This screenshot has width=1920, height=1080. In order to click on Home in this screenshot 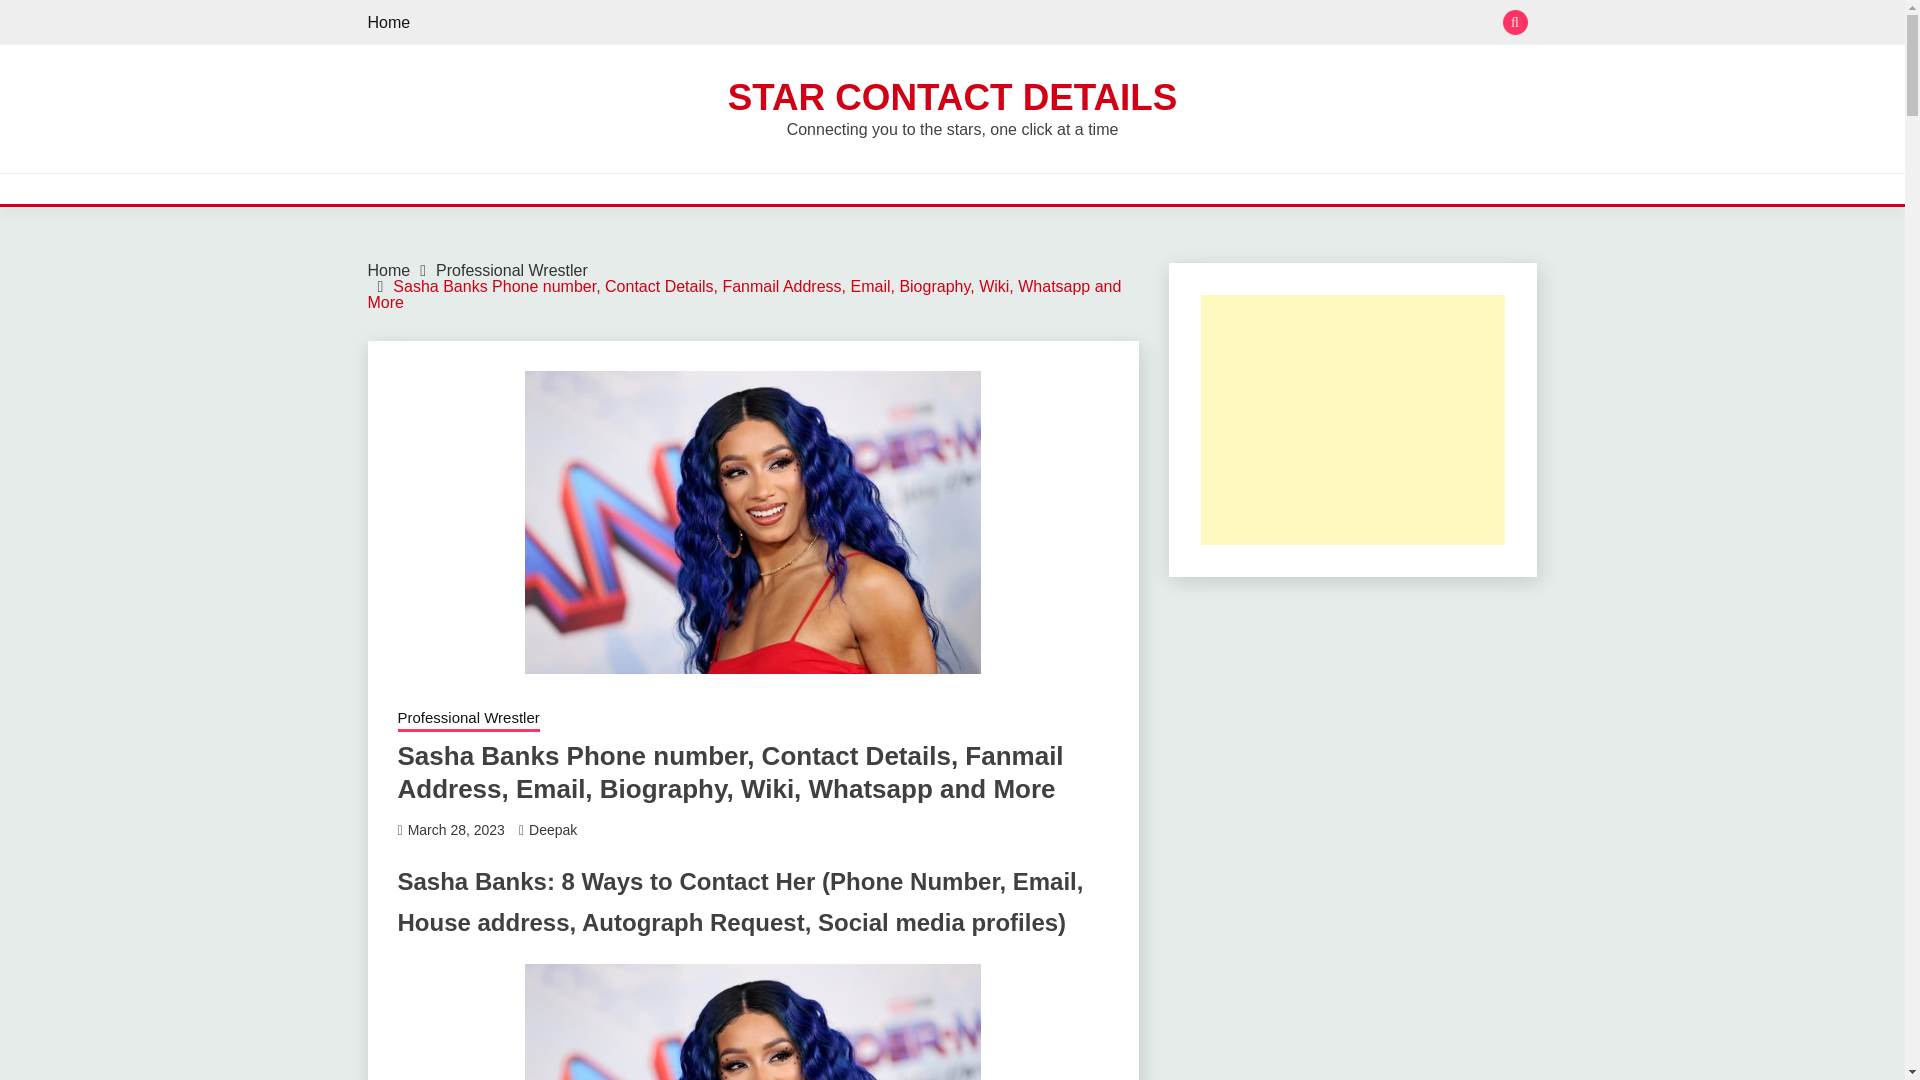, I will do `click(389, 22)`.